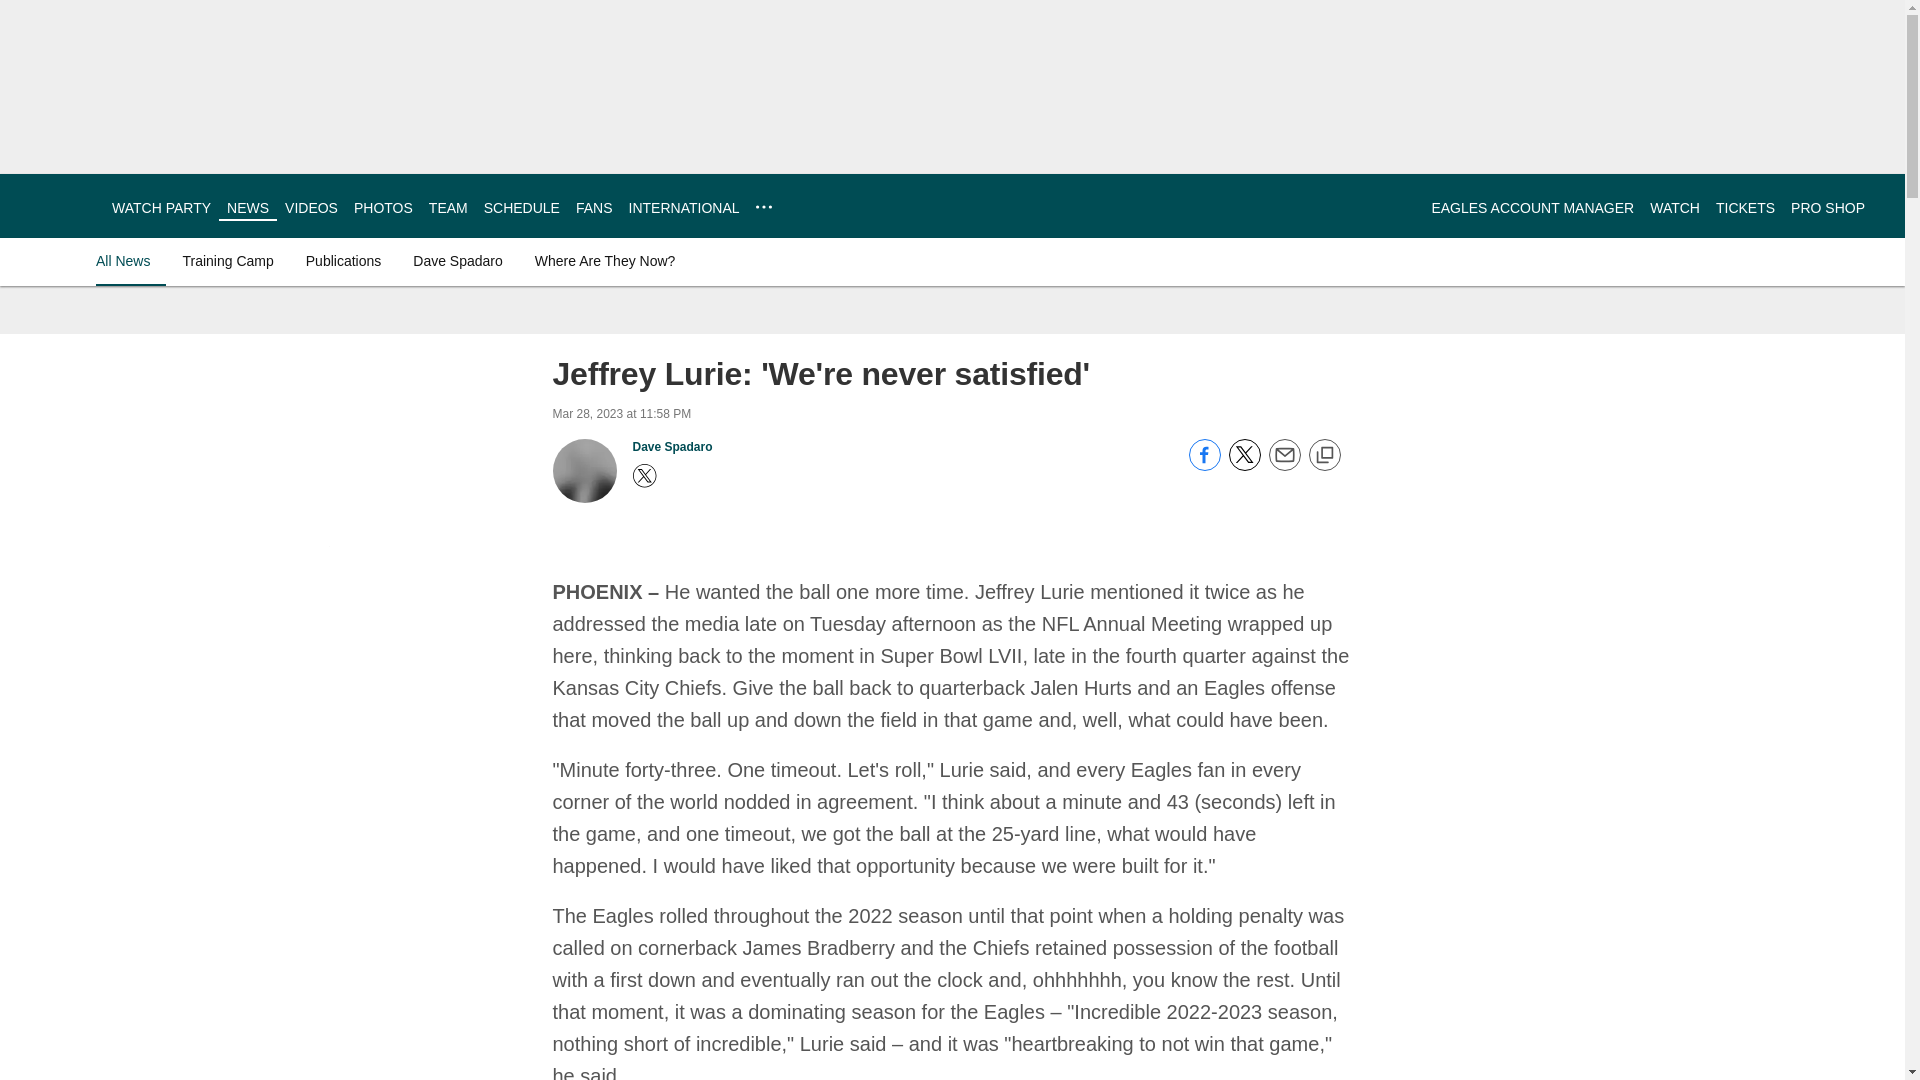 The image size is (1920, 1080). Describe the element at coordinates (672, 446) in the screenshot. I see `Dave Spadaro` at that location.